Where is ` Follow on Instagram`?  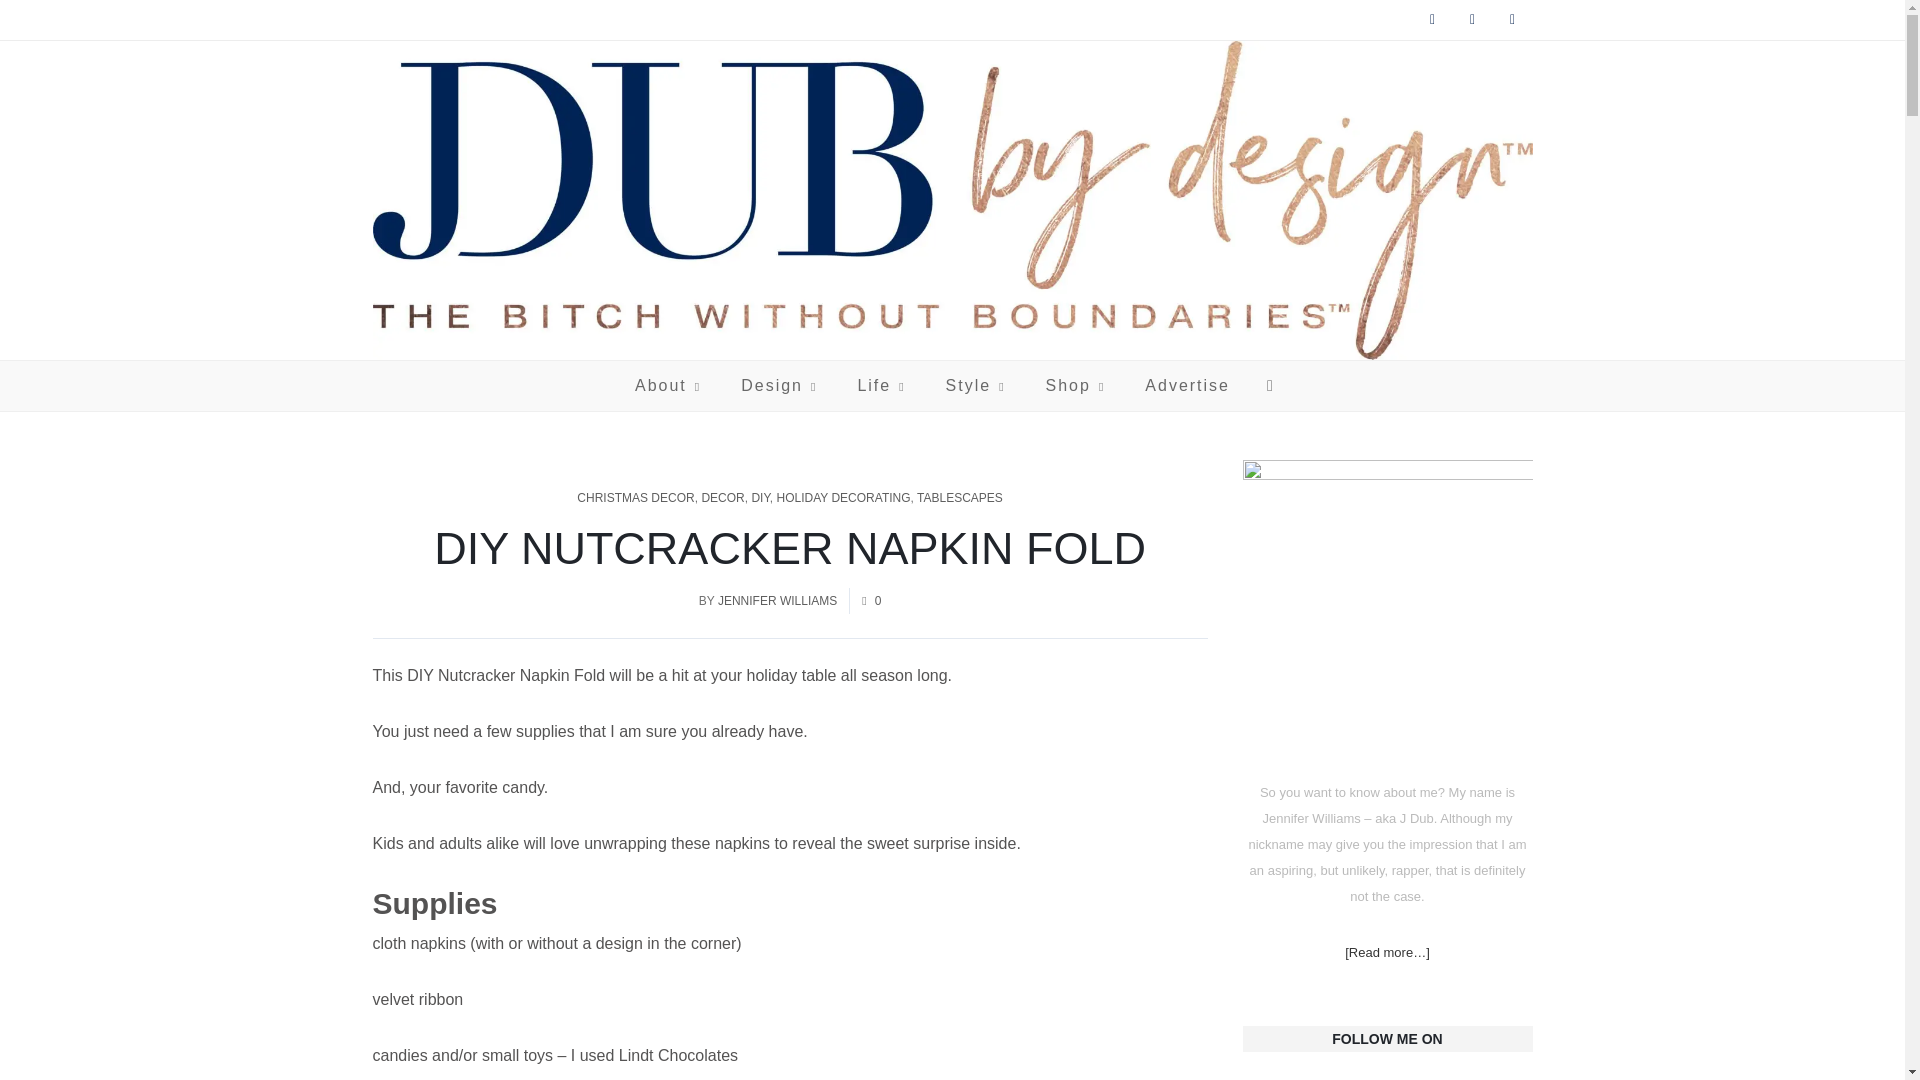  Follow on Instagram is located at coordinates (1471, 20).